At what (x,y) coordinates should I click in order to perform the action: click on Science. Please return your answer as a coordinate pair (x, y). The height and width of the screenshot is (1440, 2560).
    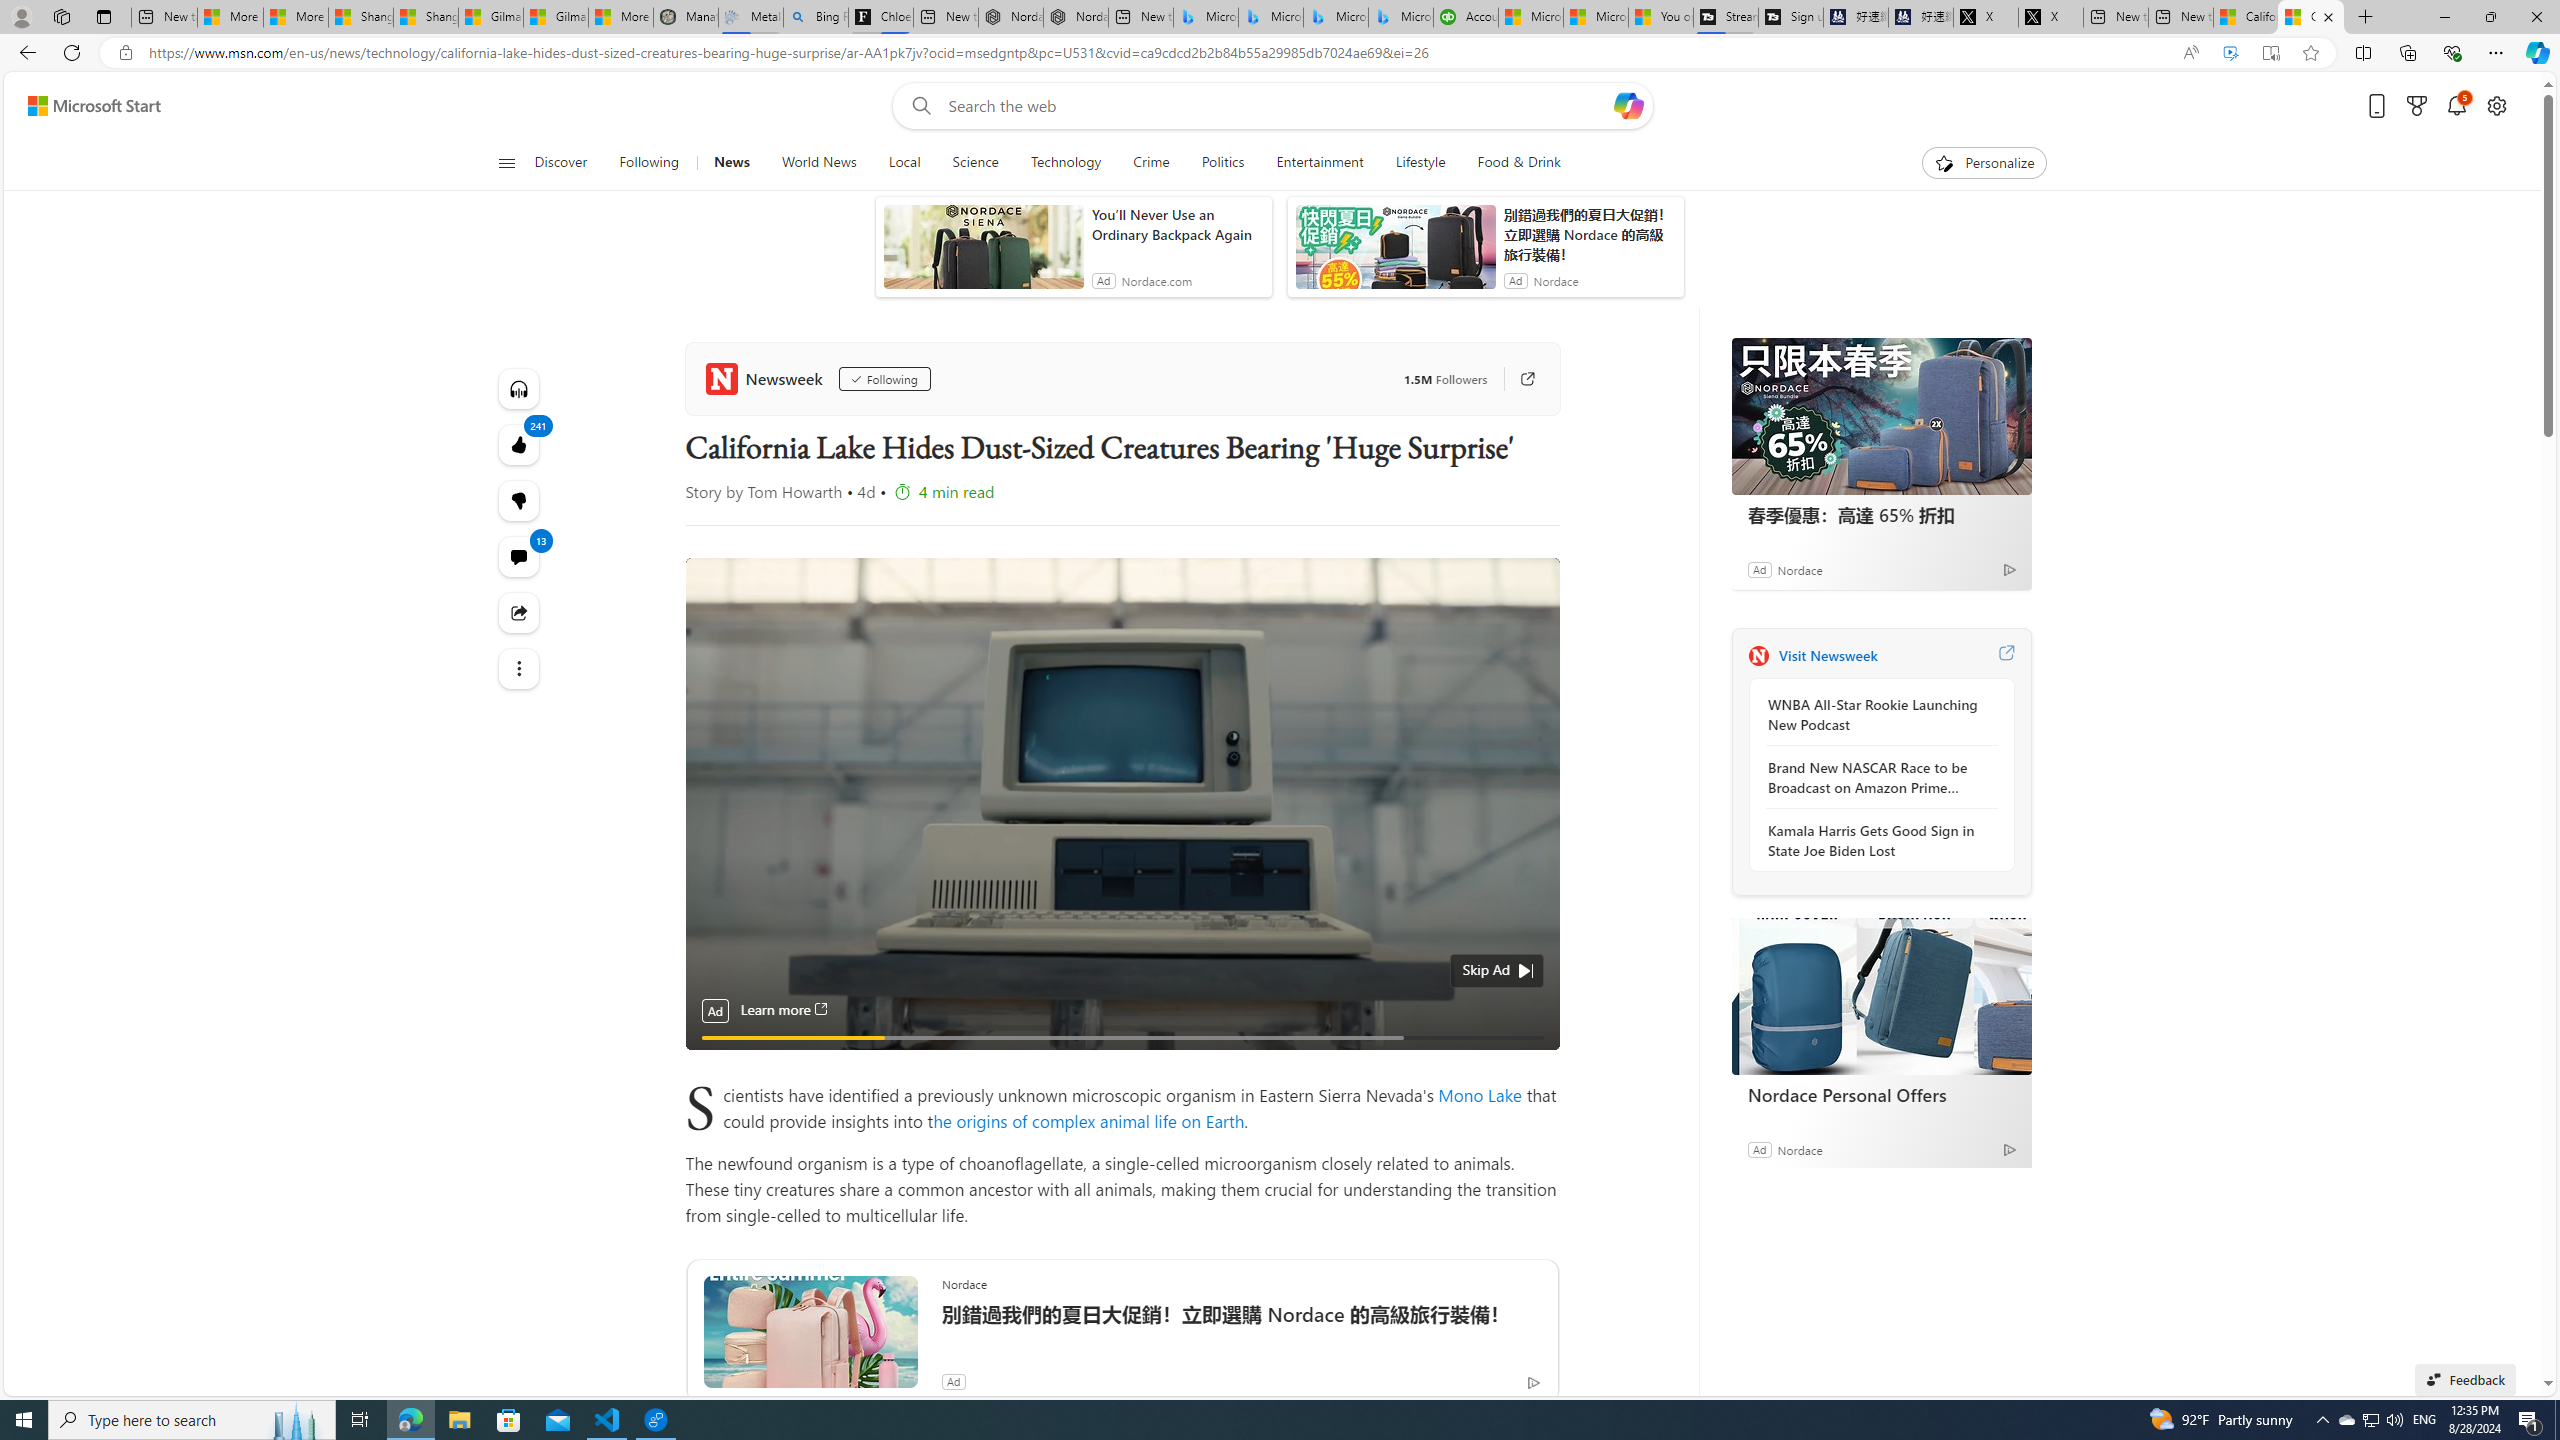
    Looking at the image, I should click on (974, 163).